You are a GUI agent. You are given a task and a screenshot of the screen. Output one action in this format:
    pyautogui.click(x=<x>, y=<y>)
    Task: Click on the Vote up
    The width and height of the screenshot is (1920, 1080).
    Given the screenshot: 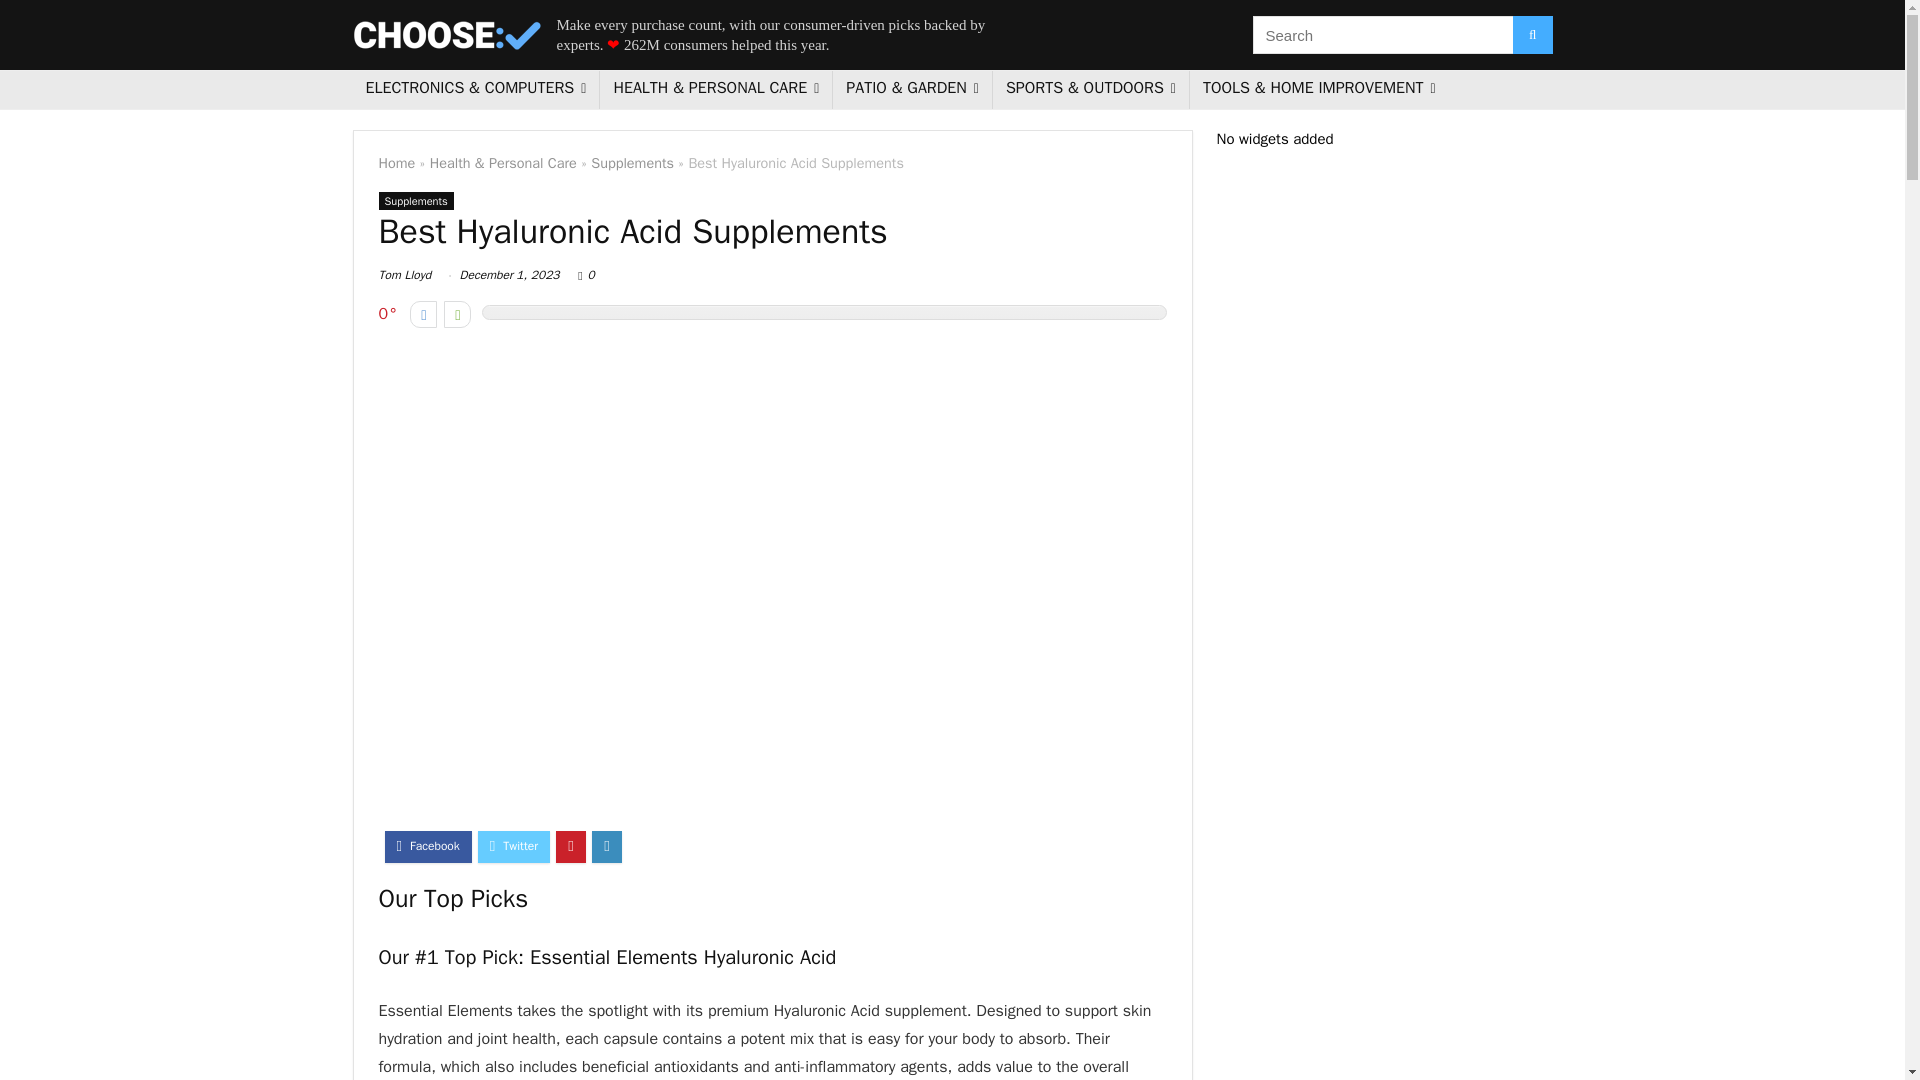 What is the action you would take?
    pyautogui.click(x=456, y=314)
    